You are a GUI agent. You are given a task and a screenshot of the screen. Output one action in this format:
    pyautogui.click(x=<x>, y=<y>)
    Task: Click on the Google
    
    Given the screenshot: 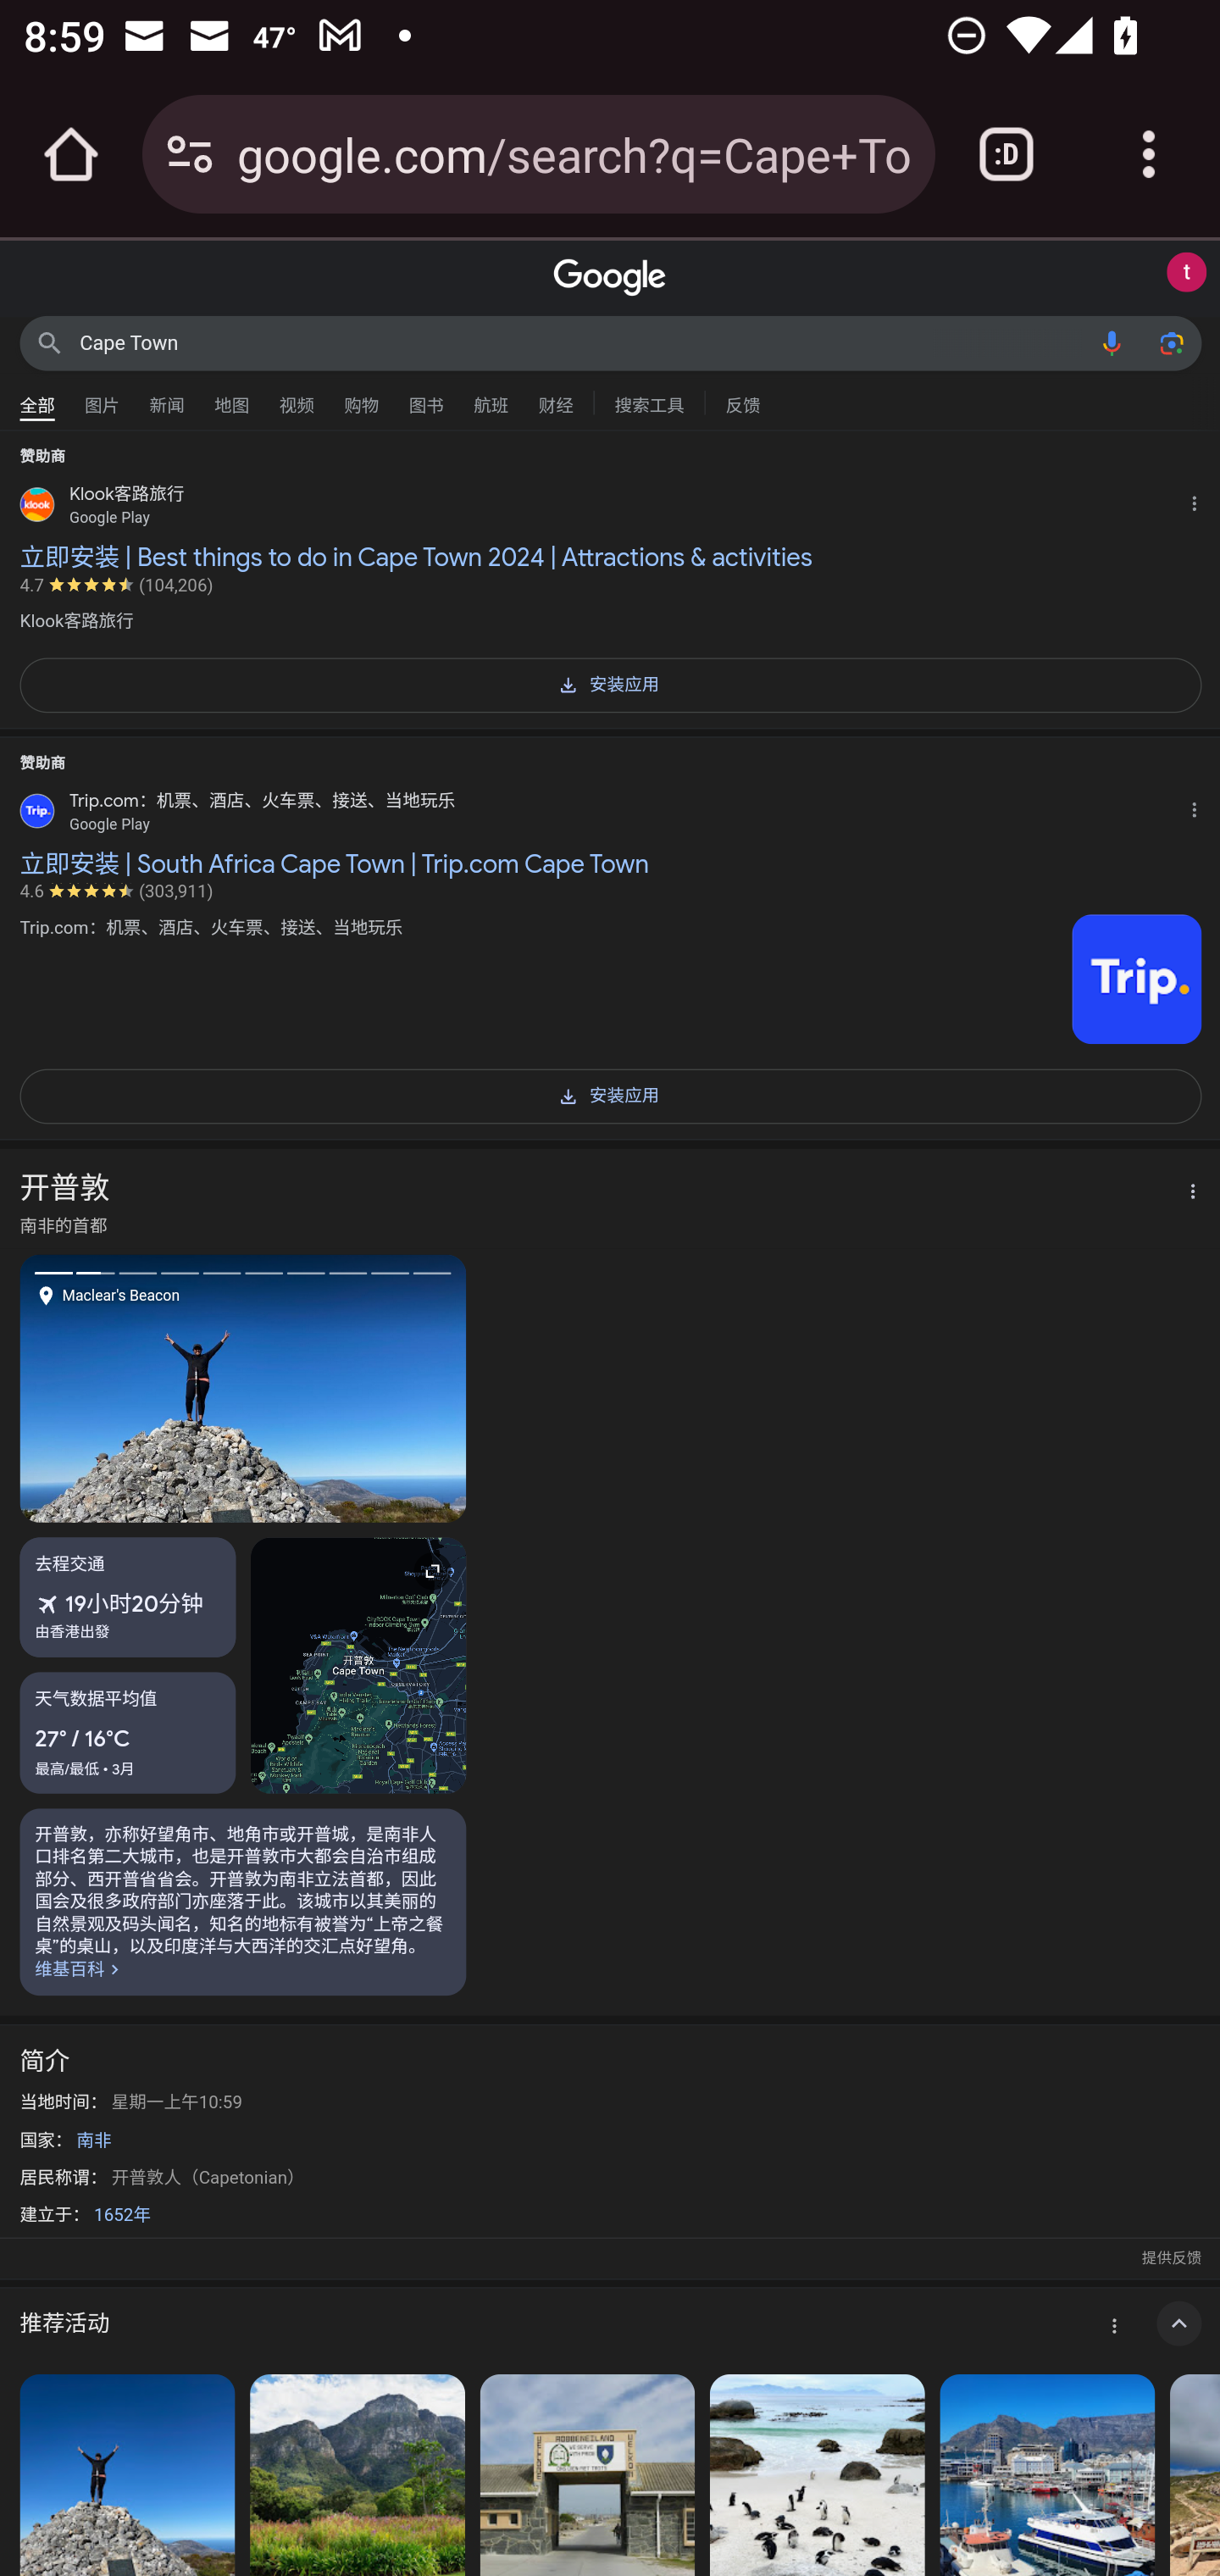 What is the action you would take?
    pyautogui.click(x=610, y=278)
    